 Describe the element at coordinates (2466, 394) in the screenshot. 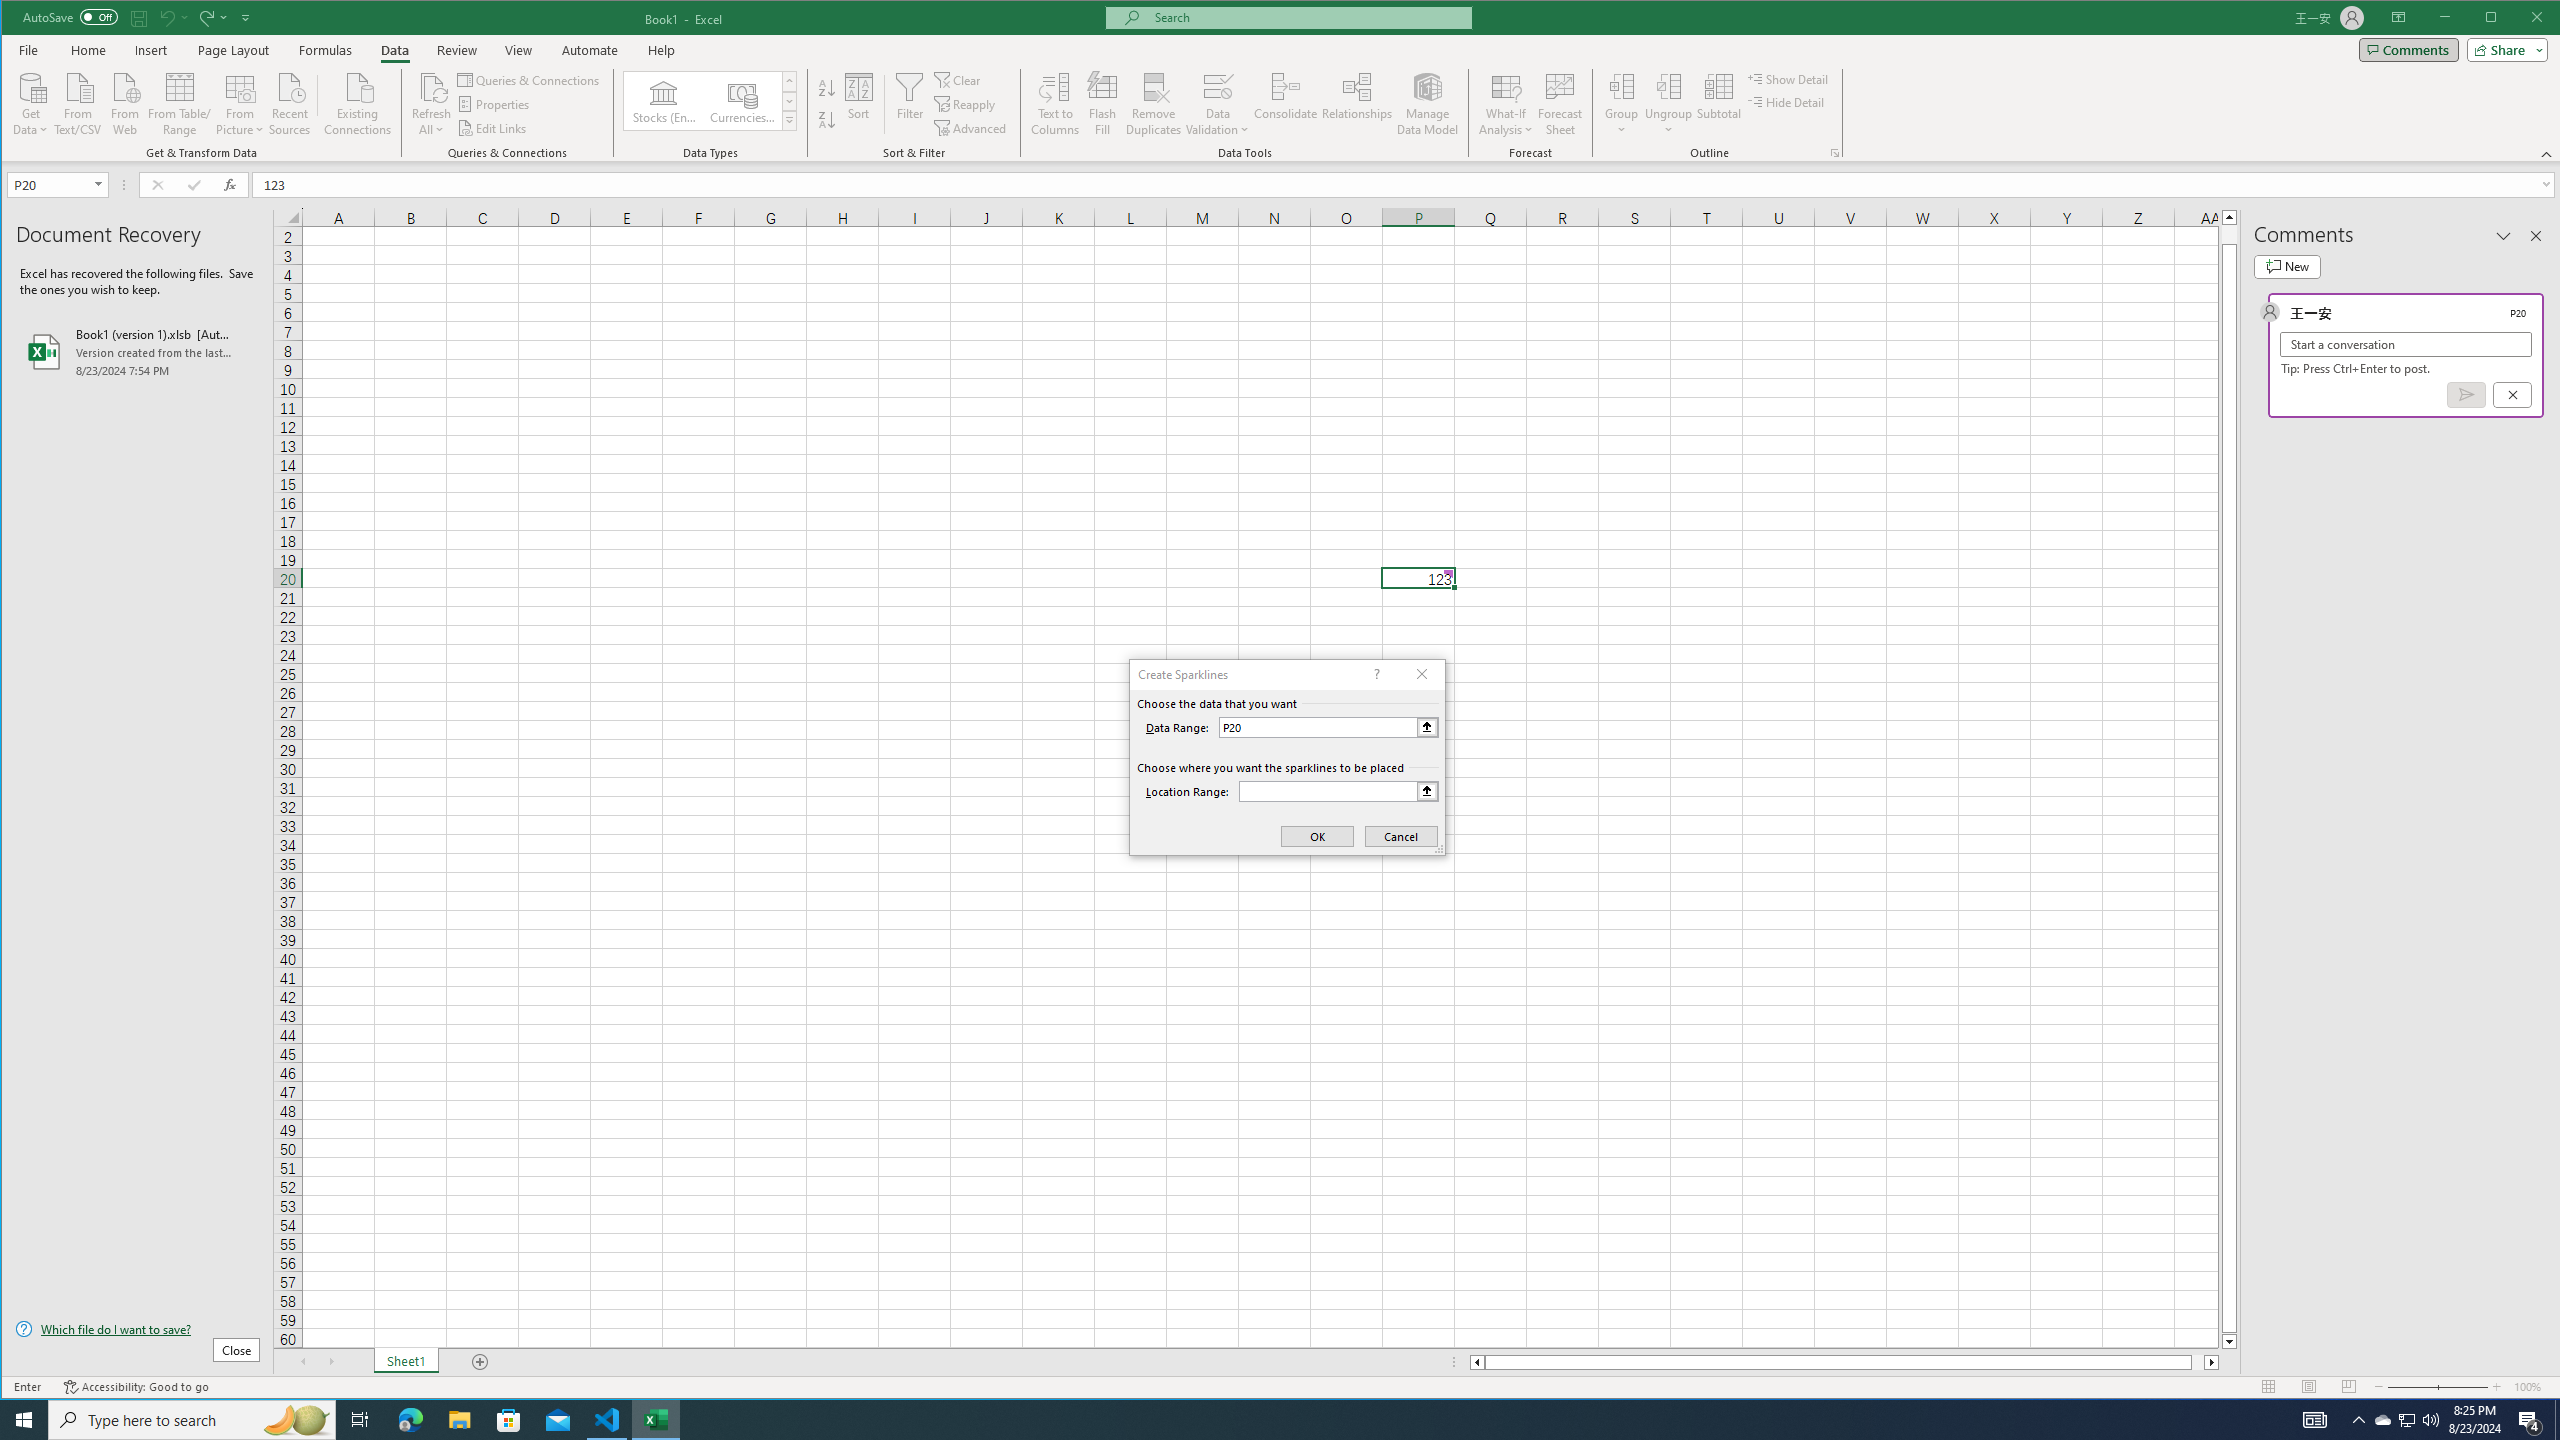

I see `Post comment (Ctrl + Enter)` at that location.